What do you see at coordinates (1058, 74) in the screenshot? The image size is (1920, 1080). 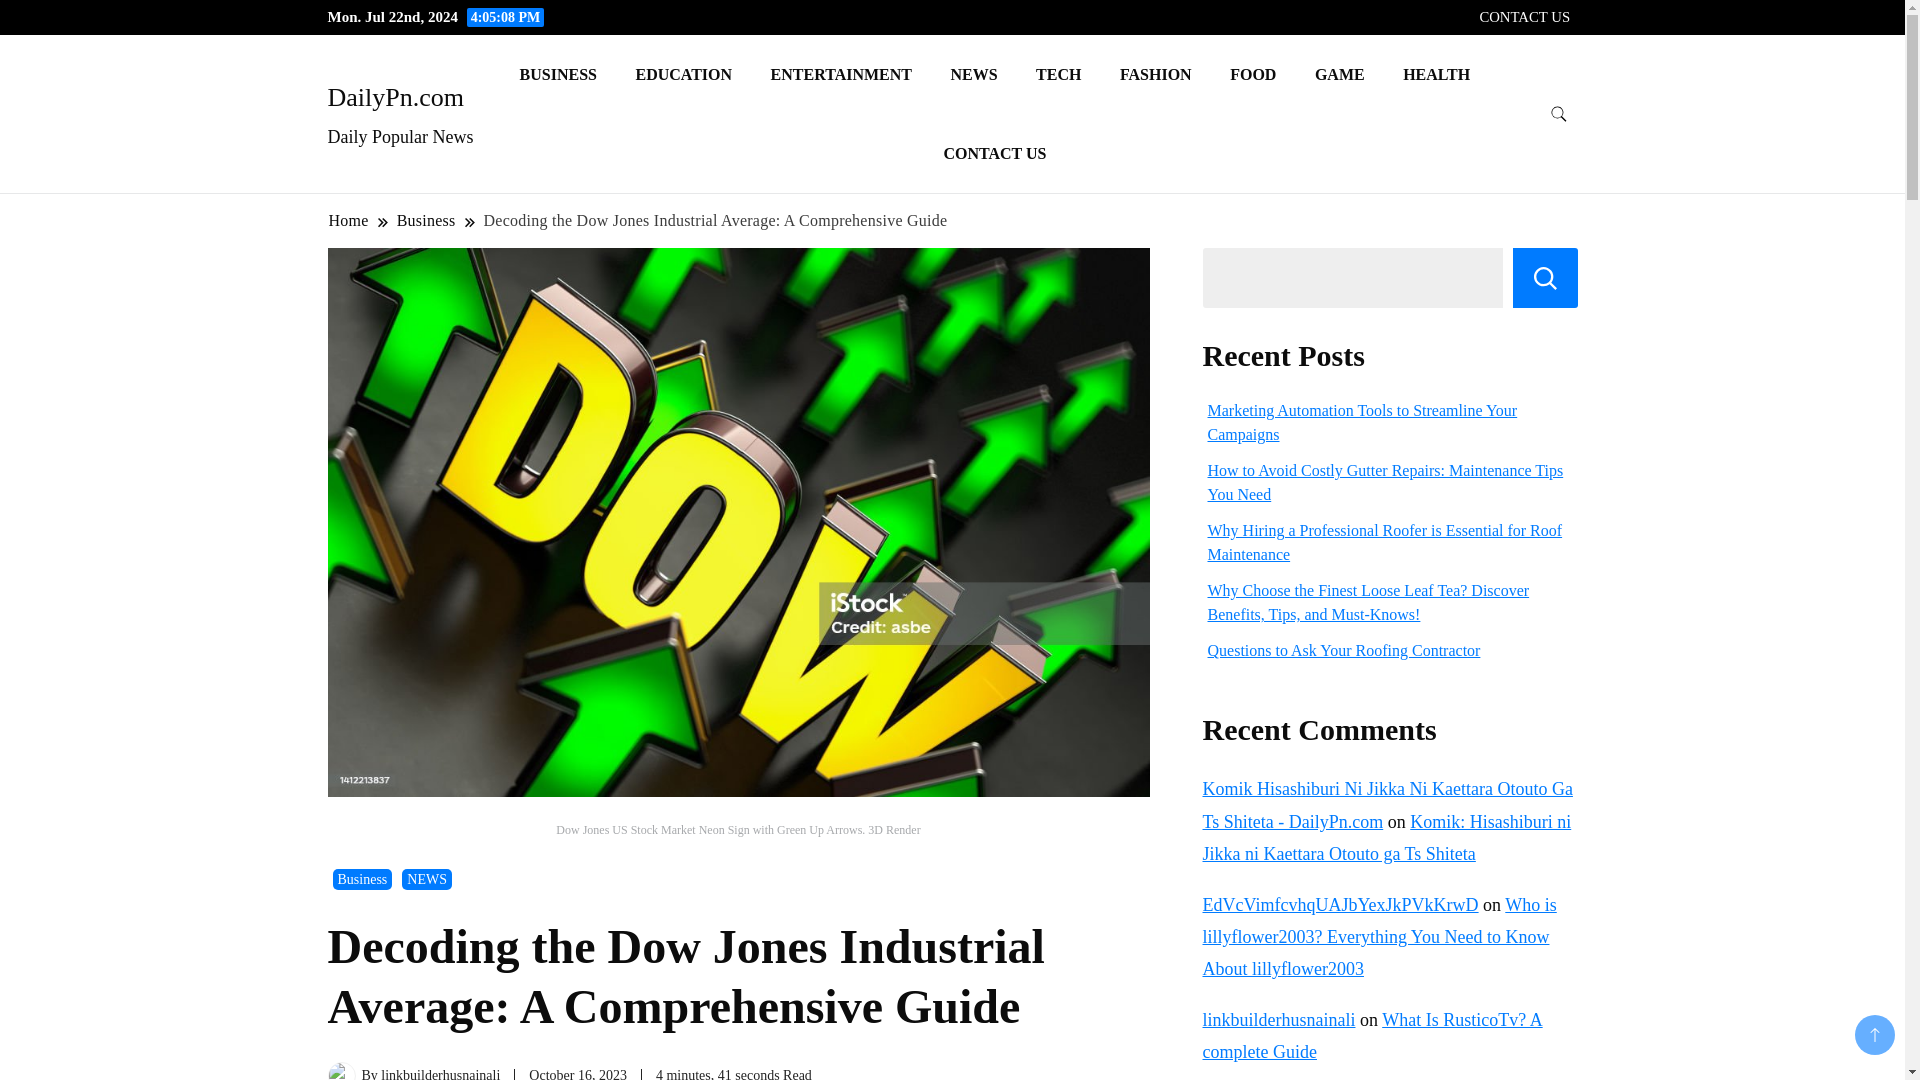 I see `TECH` at bounding box center [1058, 74].